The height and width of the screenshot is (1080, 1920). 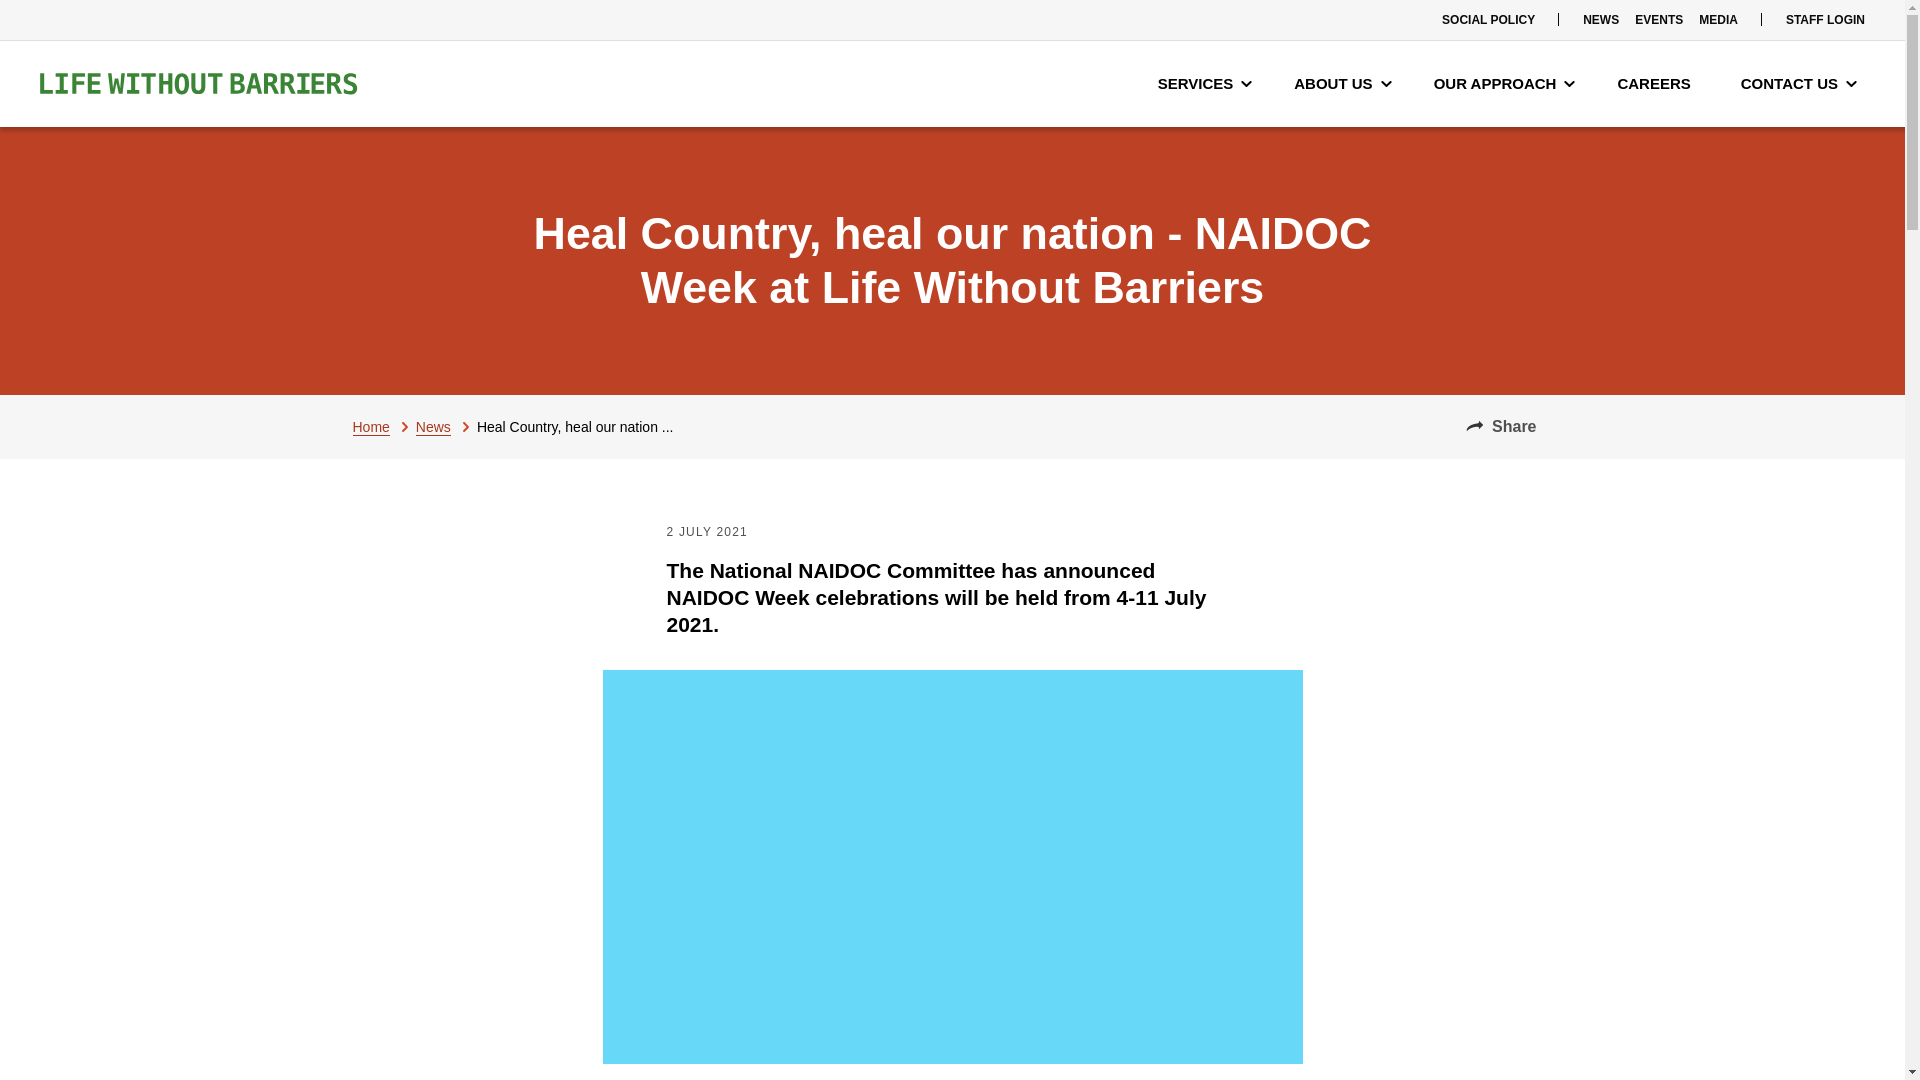 What do you see at coordinates (446, 426) in the screenshot?
I see `Return to news page` at bounding box center [446, 426].